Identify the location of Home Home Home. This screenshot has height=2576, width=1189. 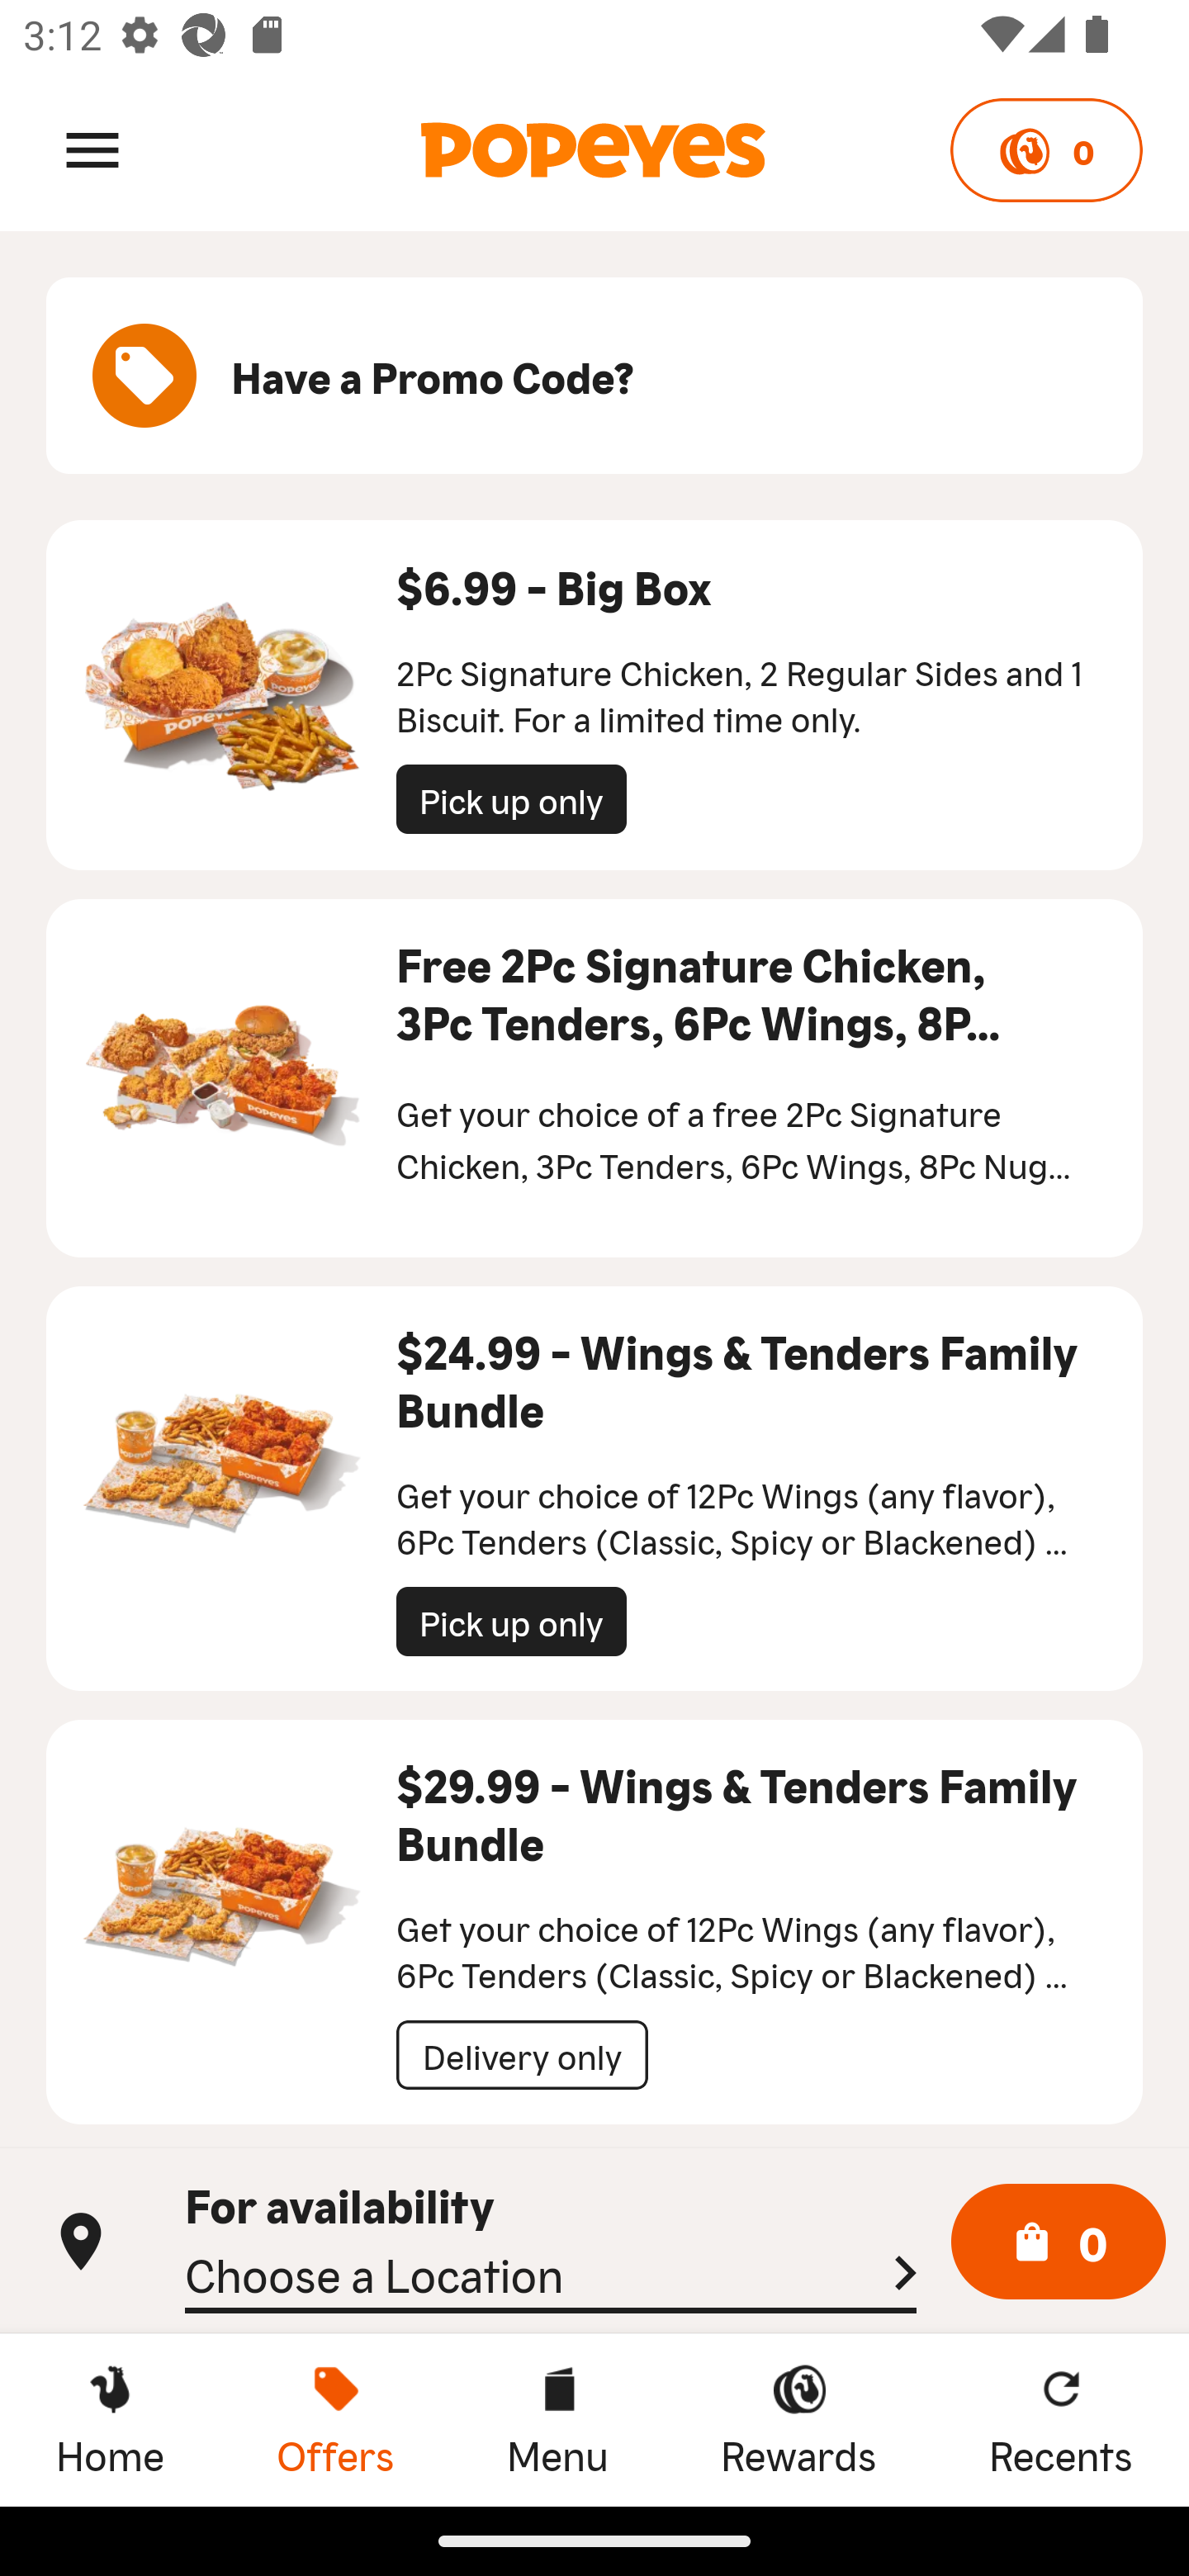
(110, 2419).